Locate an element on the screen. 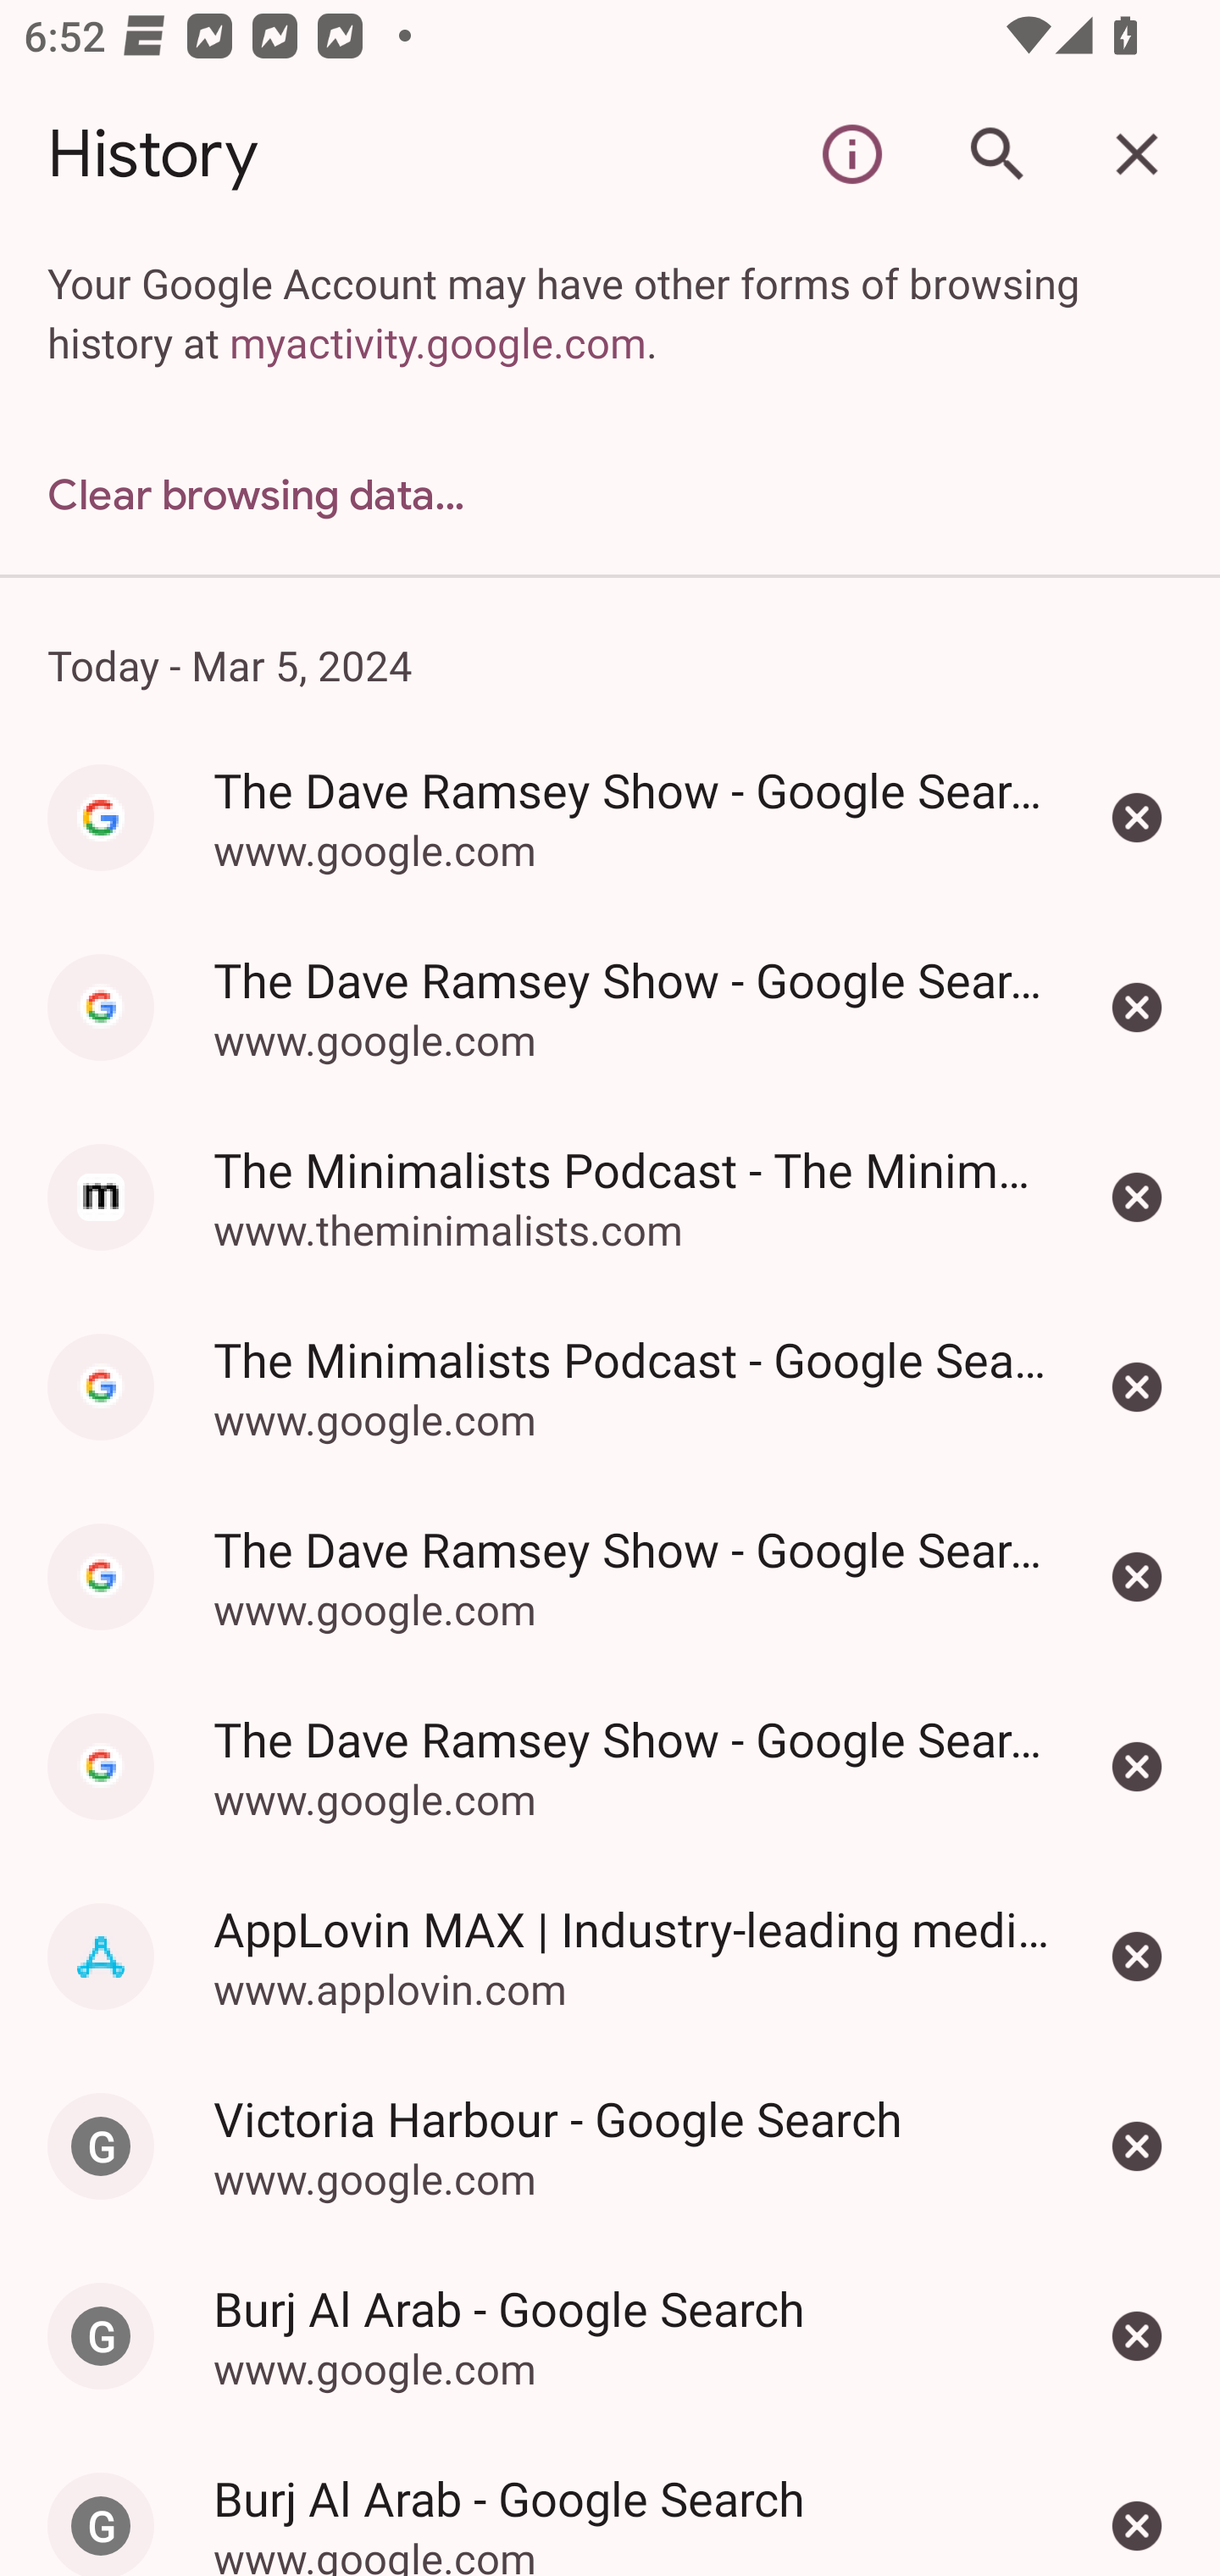 Image resolution: width=1220 pixels, height=2576 pixels. Clear browsing data… is located at coordinates (610, 495).